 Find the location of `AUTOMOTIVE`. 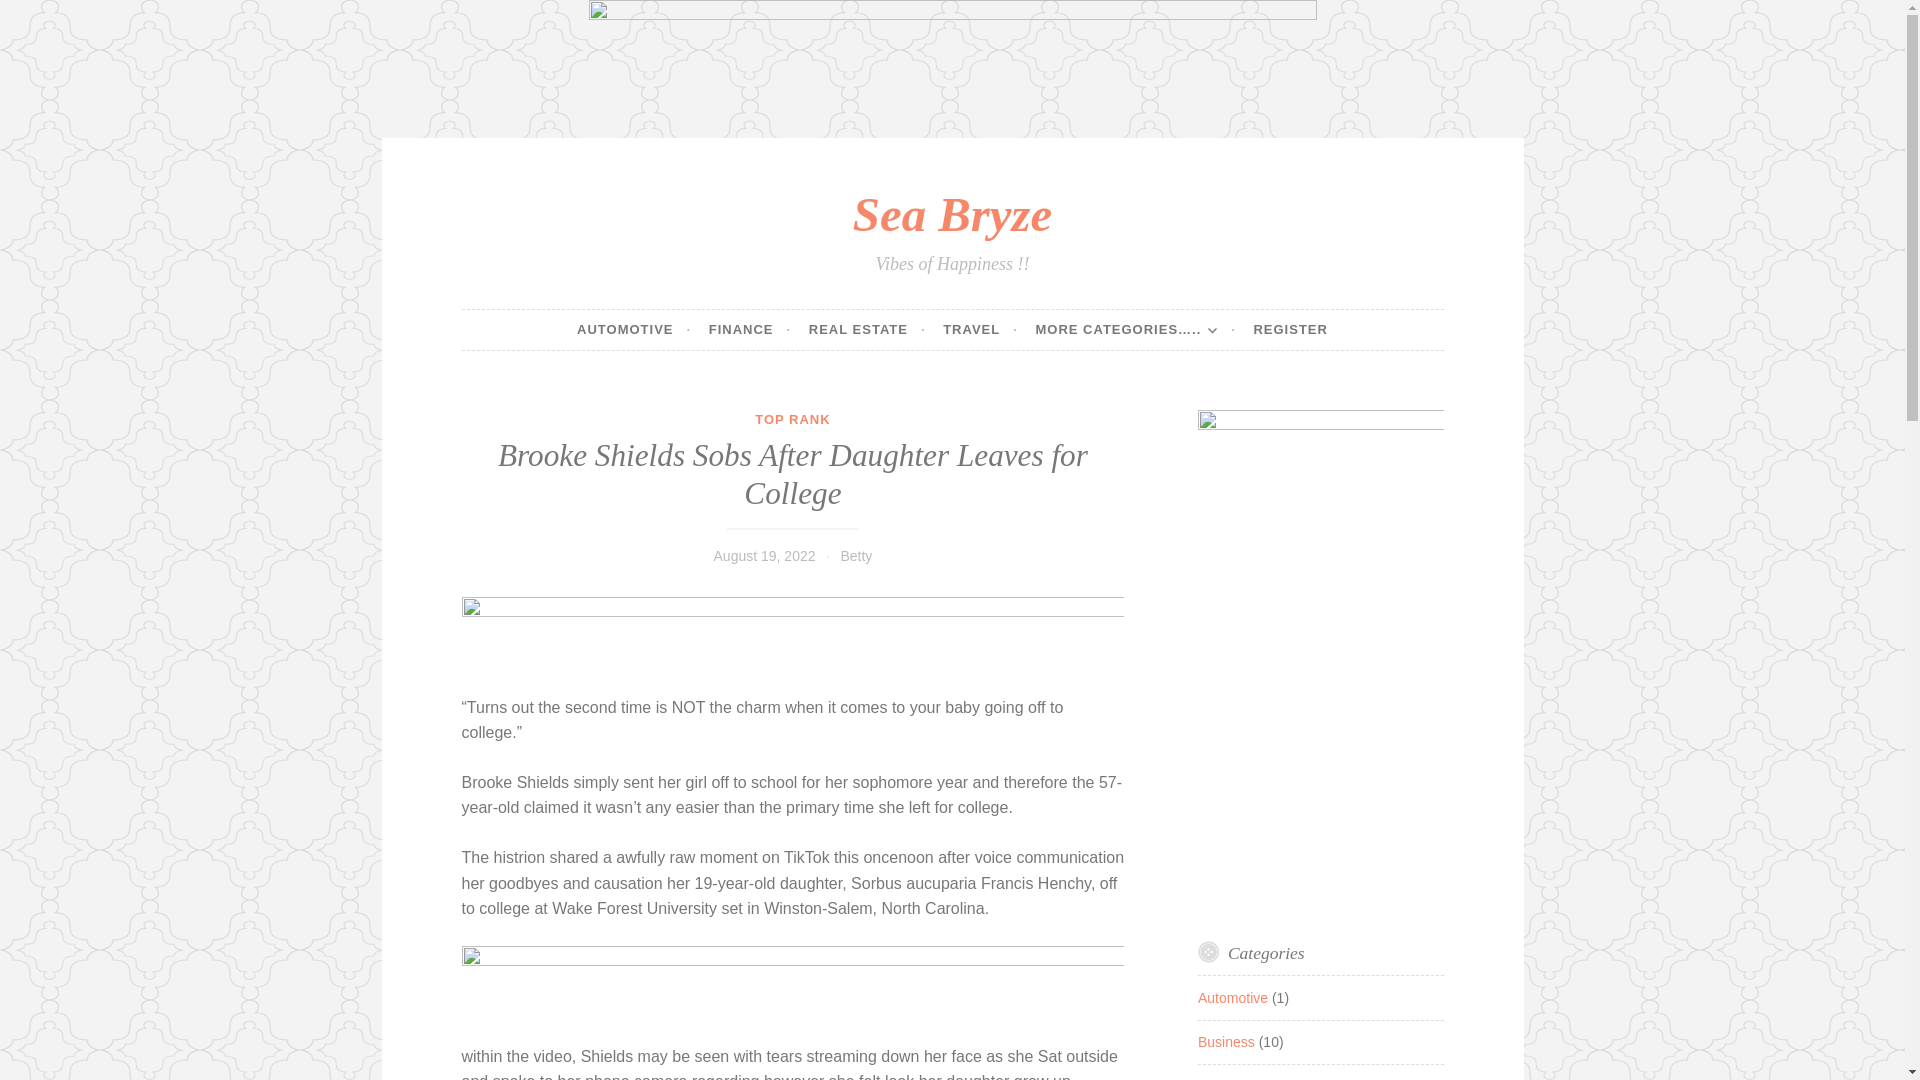

AUTOMOTIVE is located at coordinates (634, 329).